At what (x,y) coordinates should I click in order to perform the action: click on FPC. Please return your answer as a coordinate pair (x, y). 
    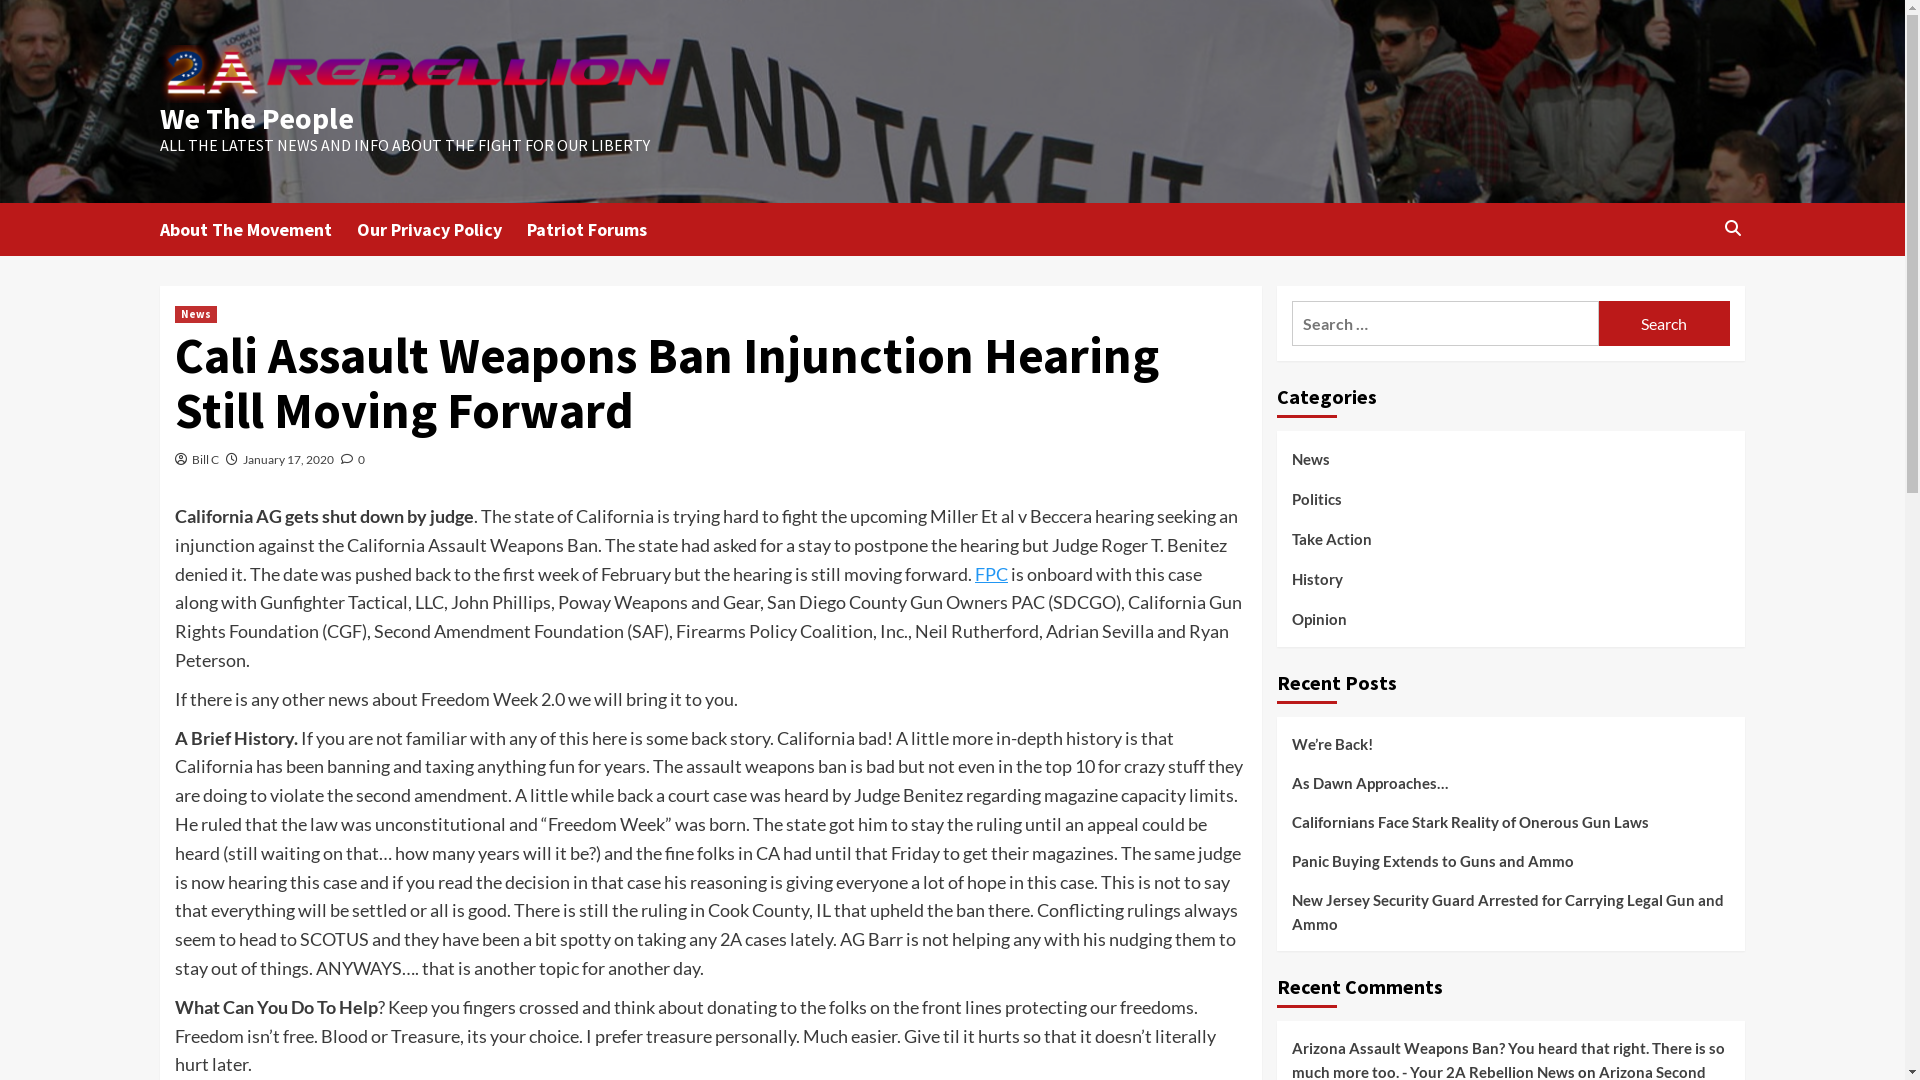
    Looking at the image, I should click on (992, 574).